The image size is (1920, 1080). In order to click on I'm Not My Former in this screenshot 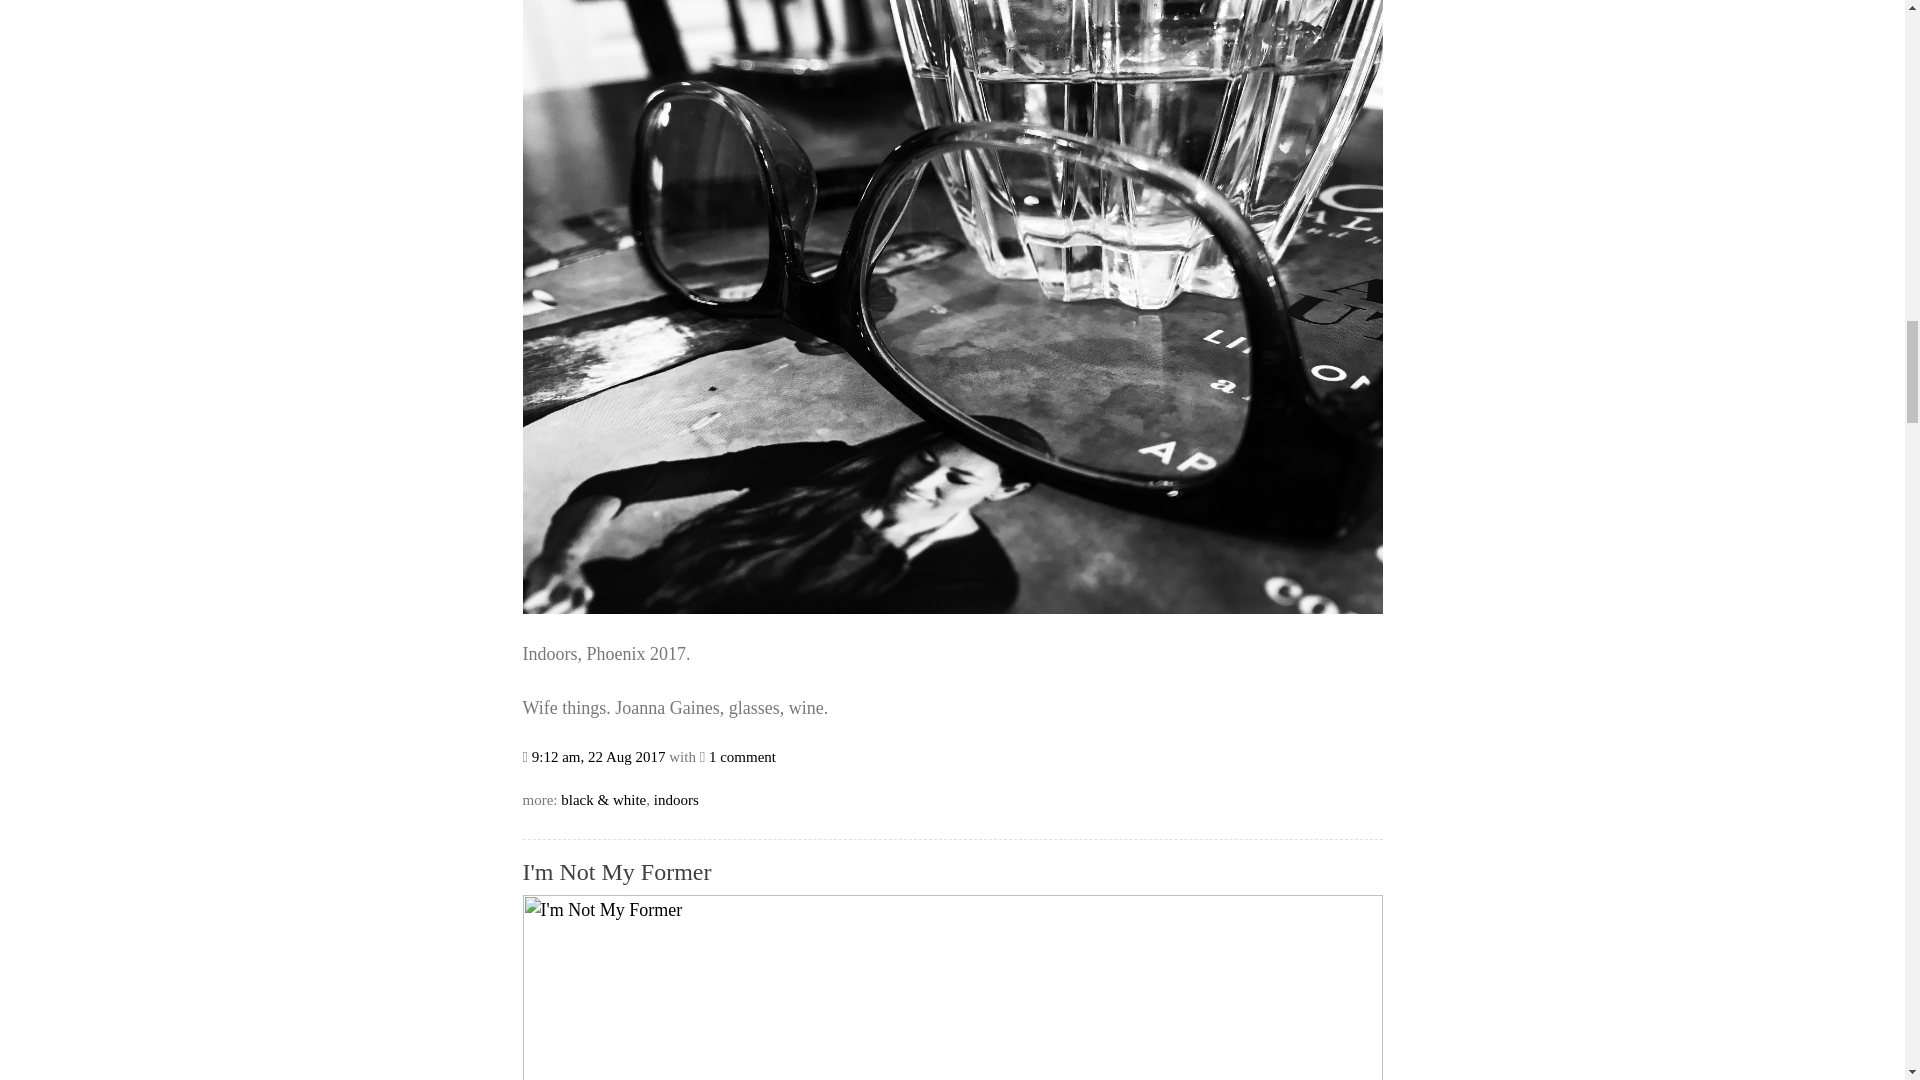, I will do `click(616, 871)`.